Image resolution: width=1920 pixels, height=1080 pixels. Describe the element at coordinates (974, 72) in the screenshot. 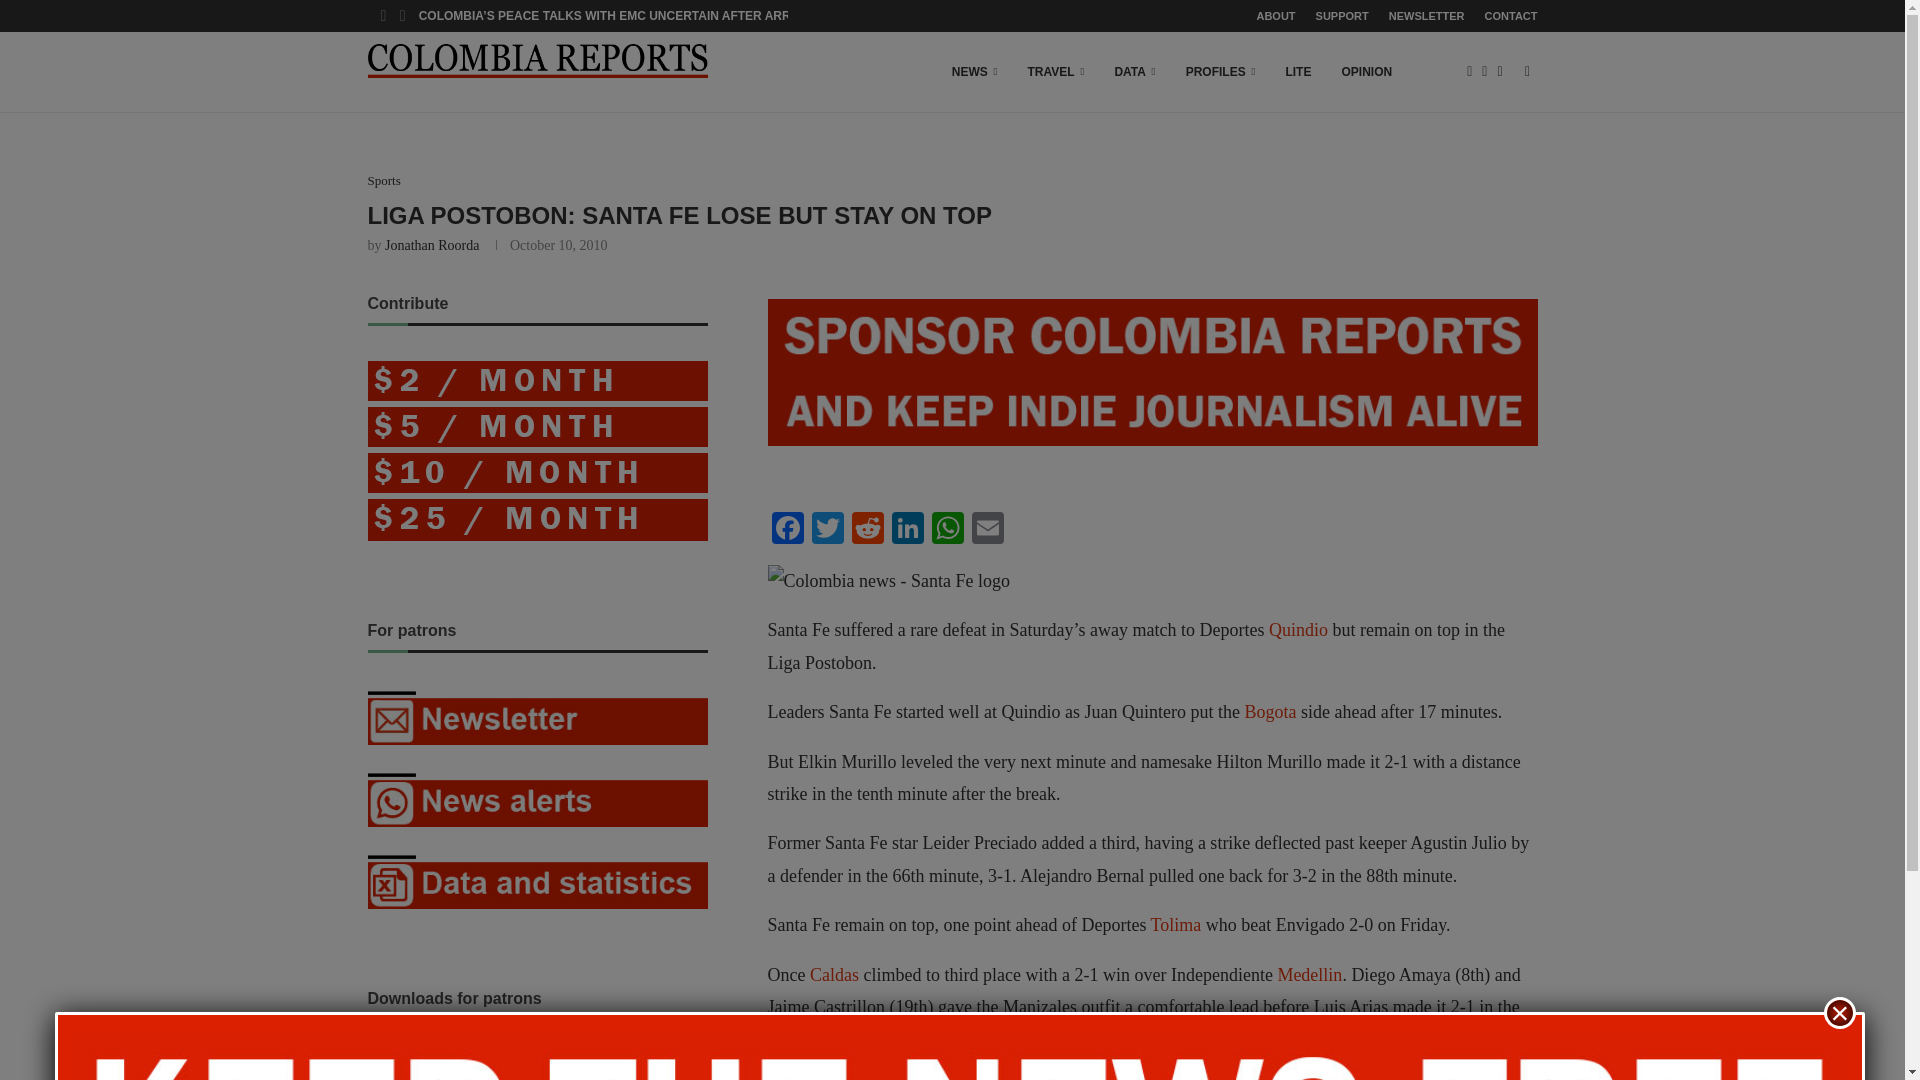

I see `NEWS` at that location.